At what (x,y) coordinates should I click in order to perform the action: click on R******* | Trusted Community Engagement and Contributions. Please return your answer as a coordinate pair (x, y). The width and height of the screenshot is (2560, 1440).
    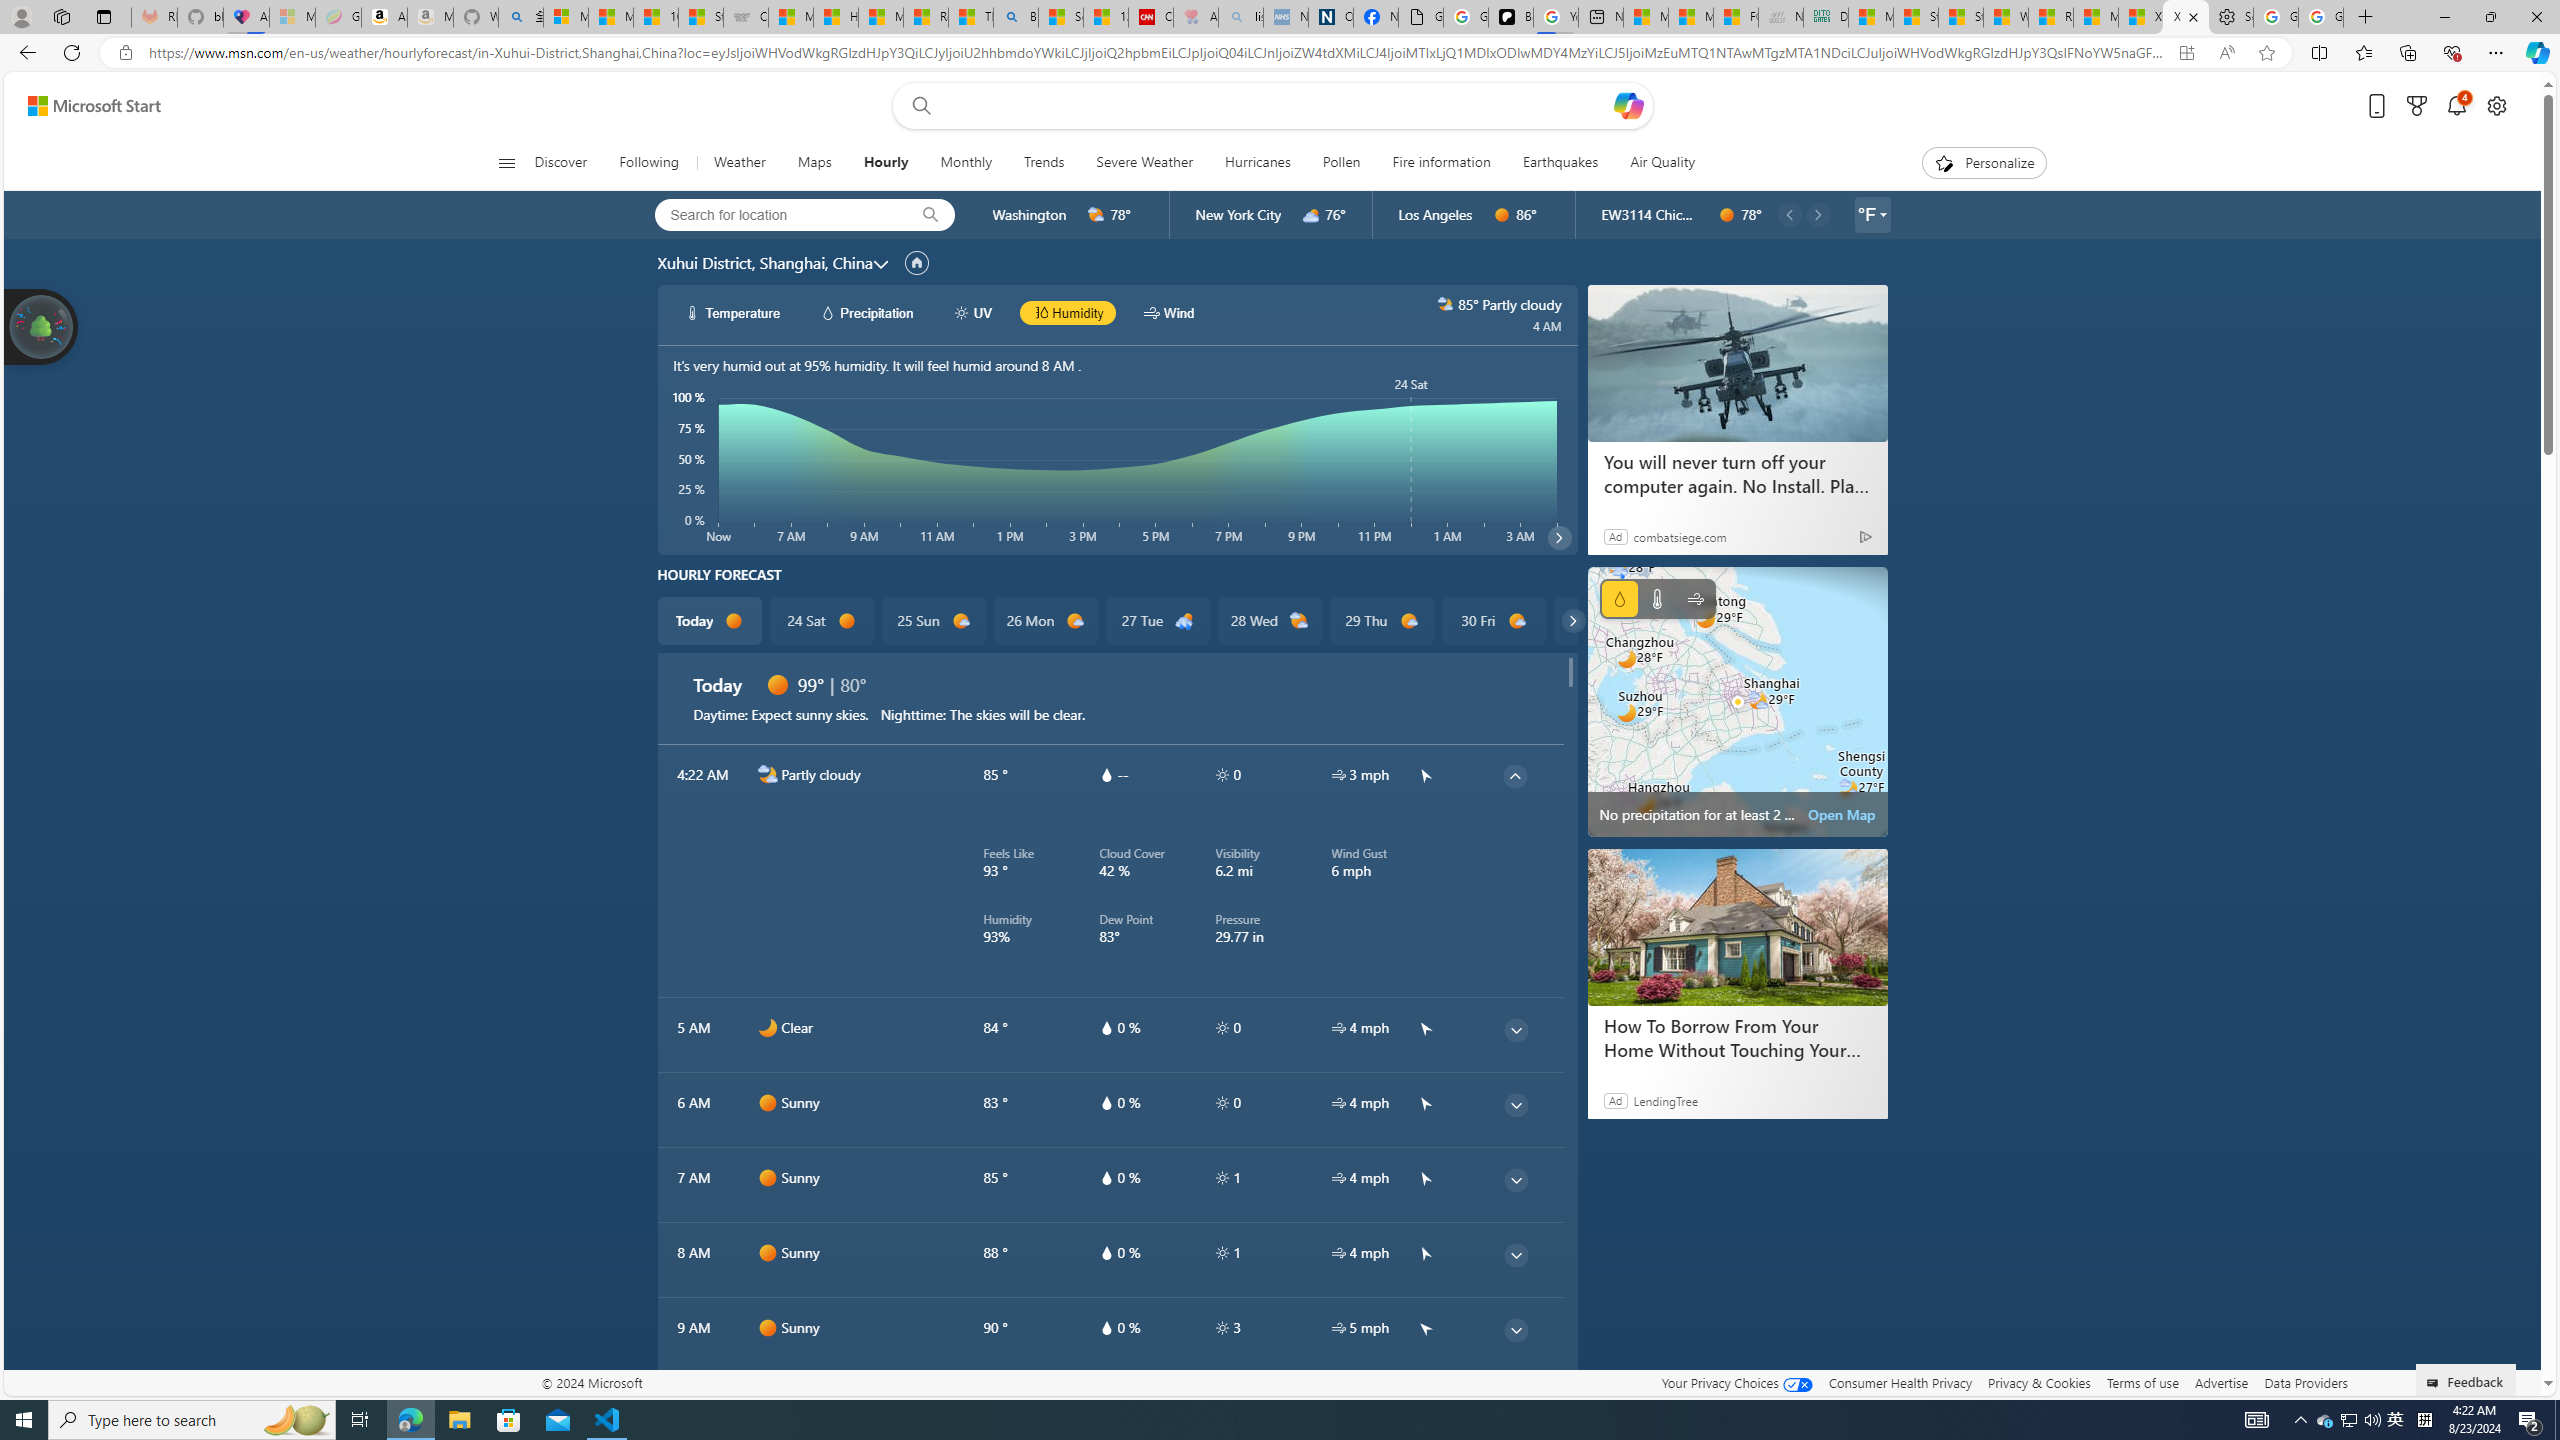
    Looking at the image, I should click on (2050, 17).